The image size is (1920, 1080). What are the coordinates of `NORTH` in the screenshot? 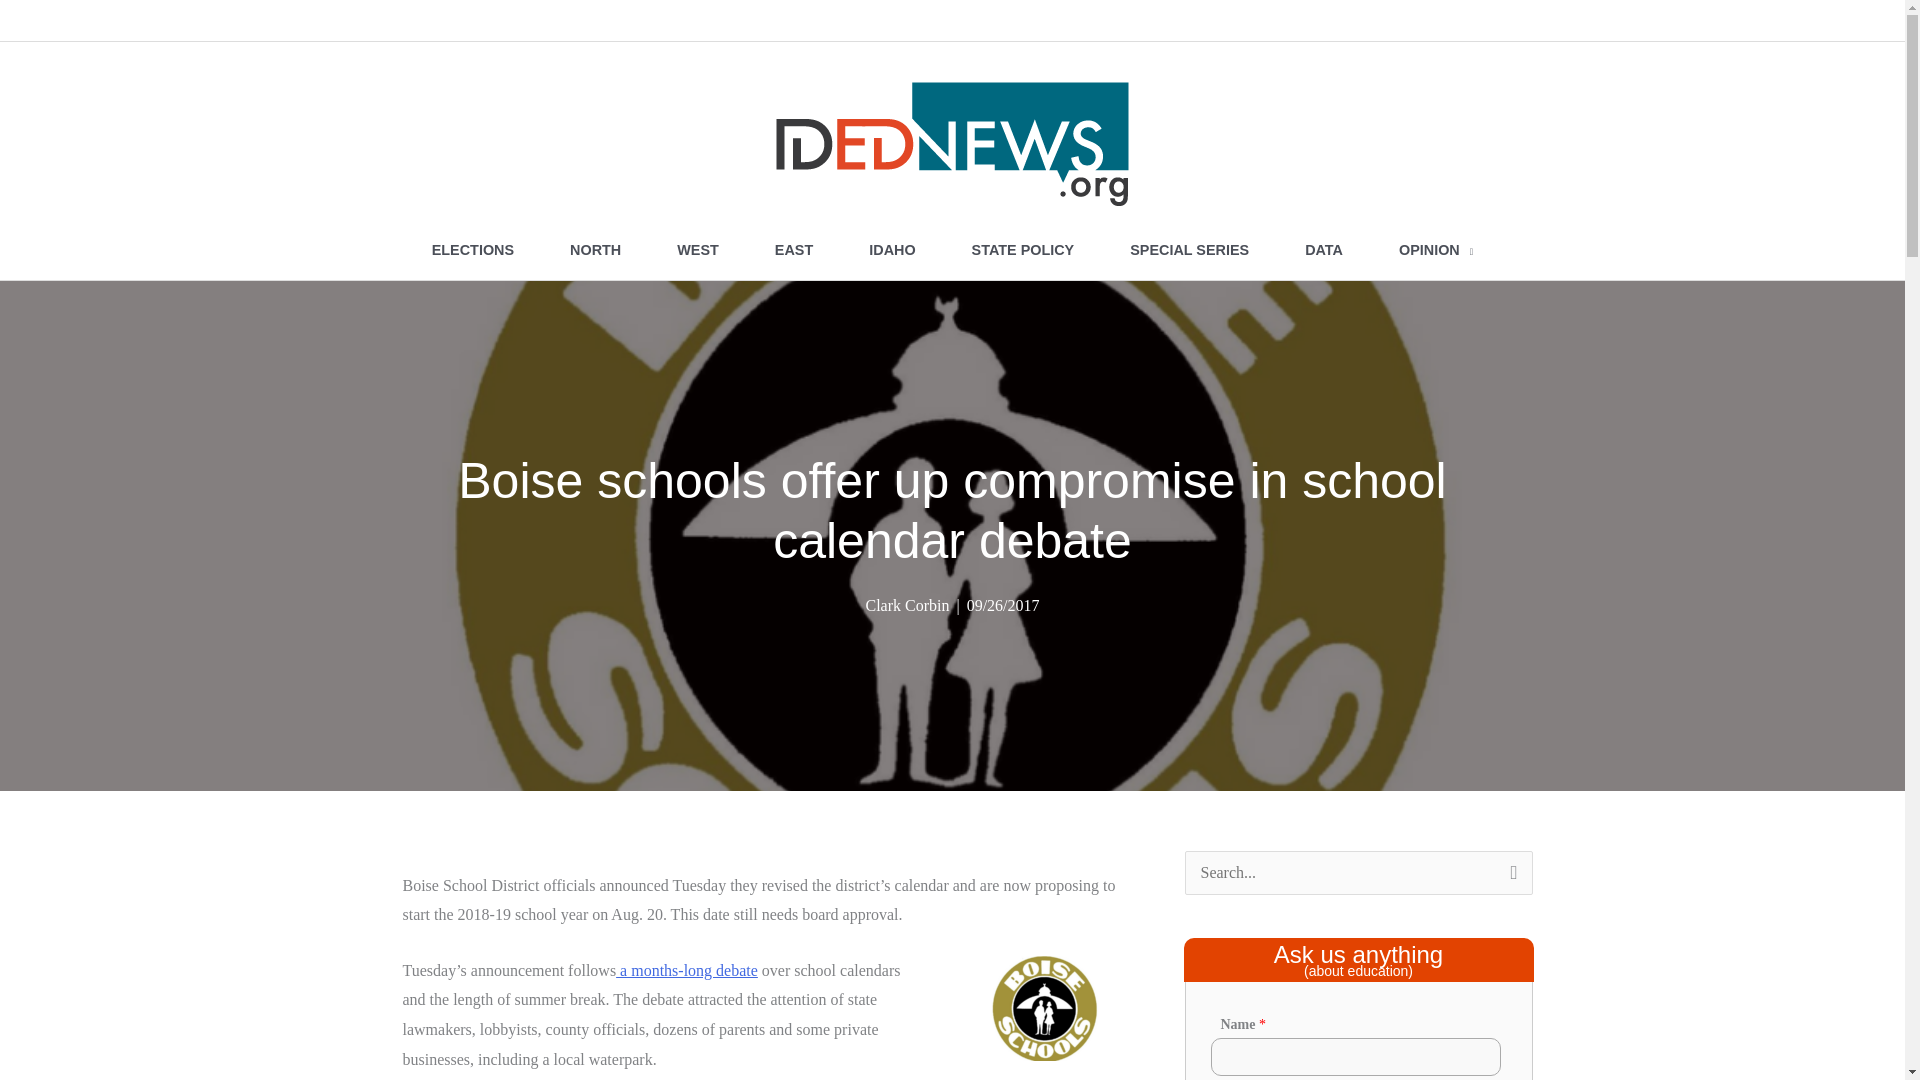 It's located at (594, 250).